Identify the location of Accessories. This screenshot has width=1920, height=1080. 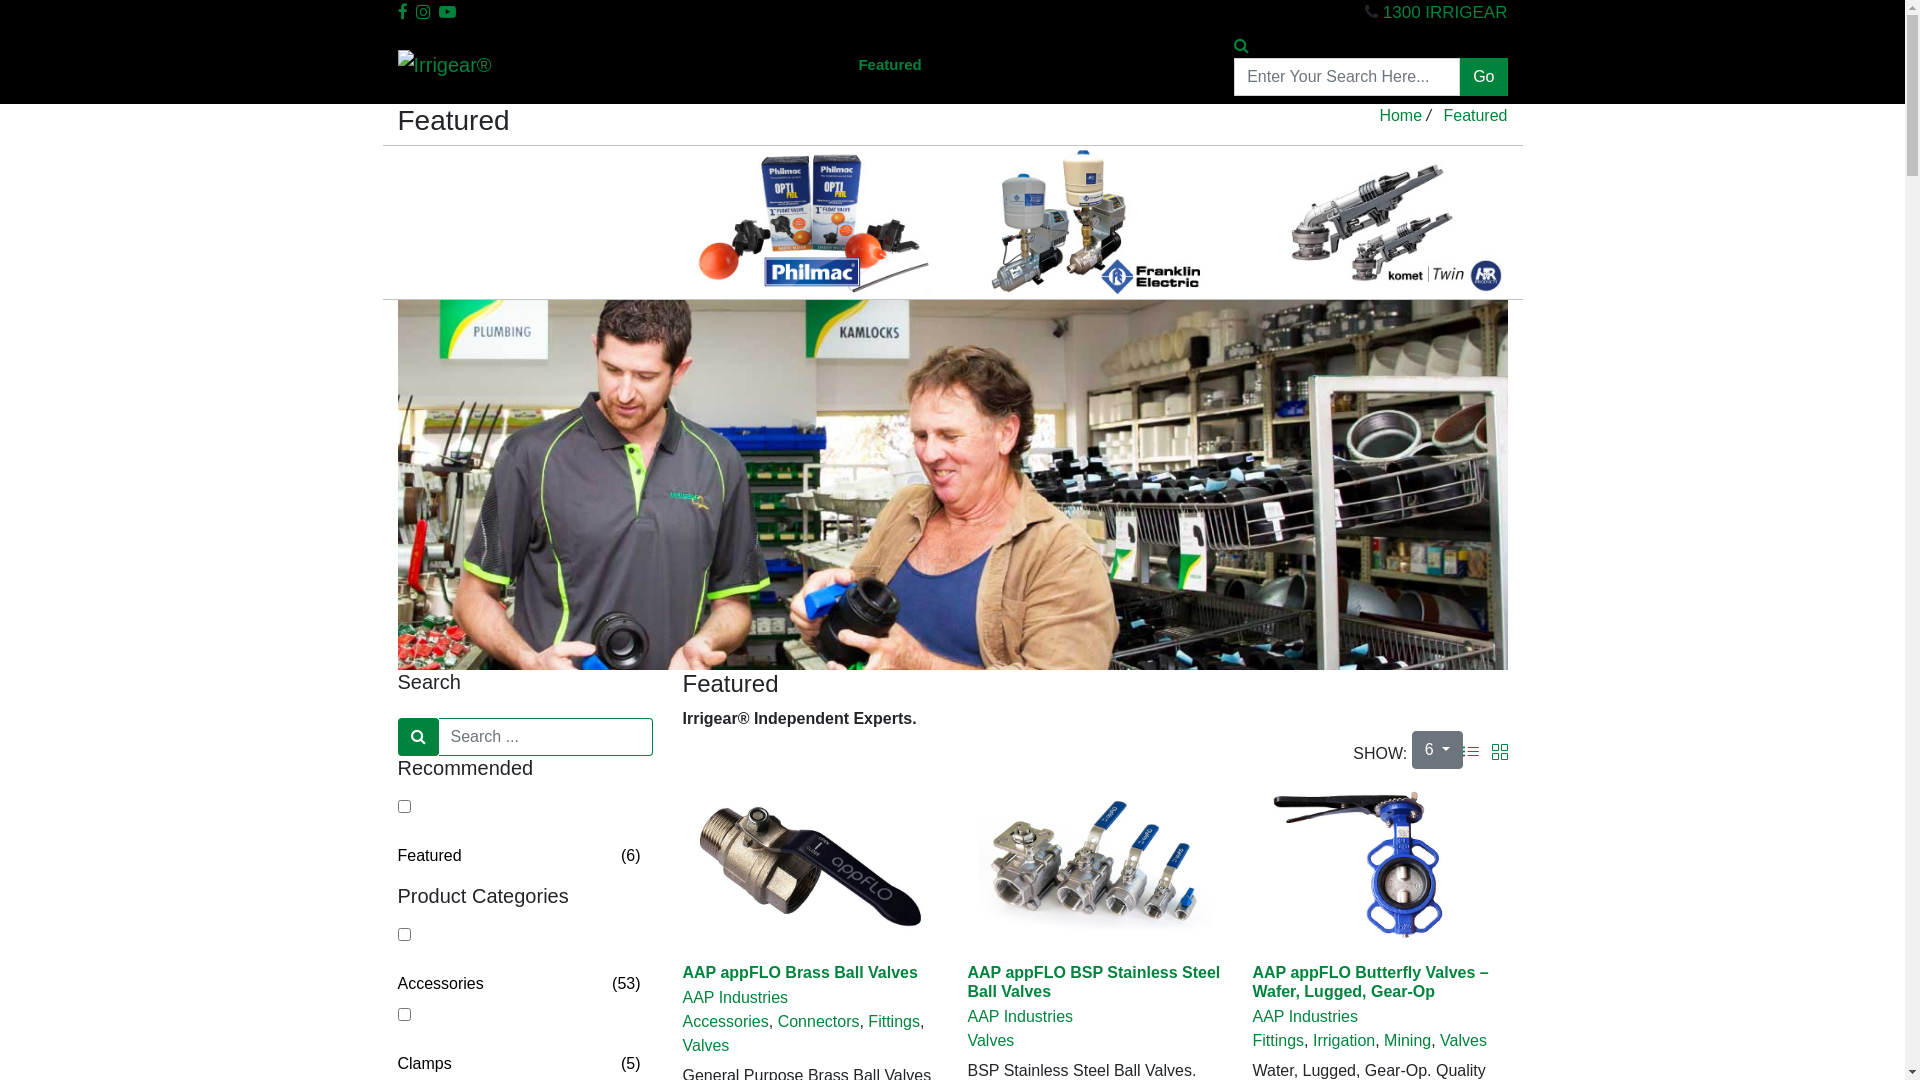
(725, 1022).